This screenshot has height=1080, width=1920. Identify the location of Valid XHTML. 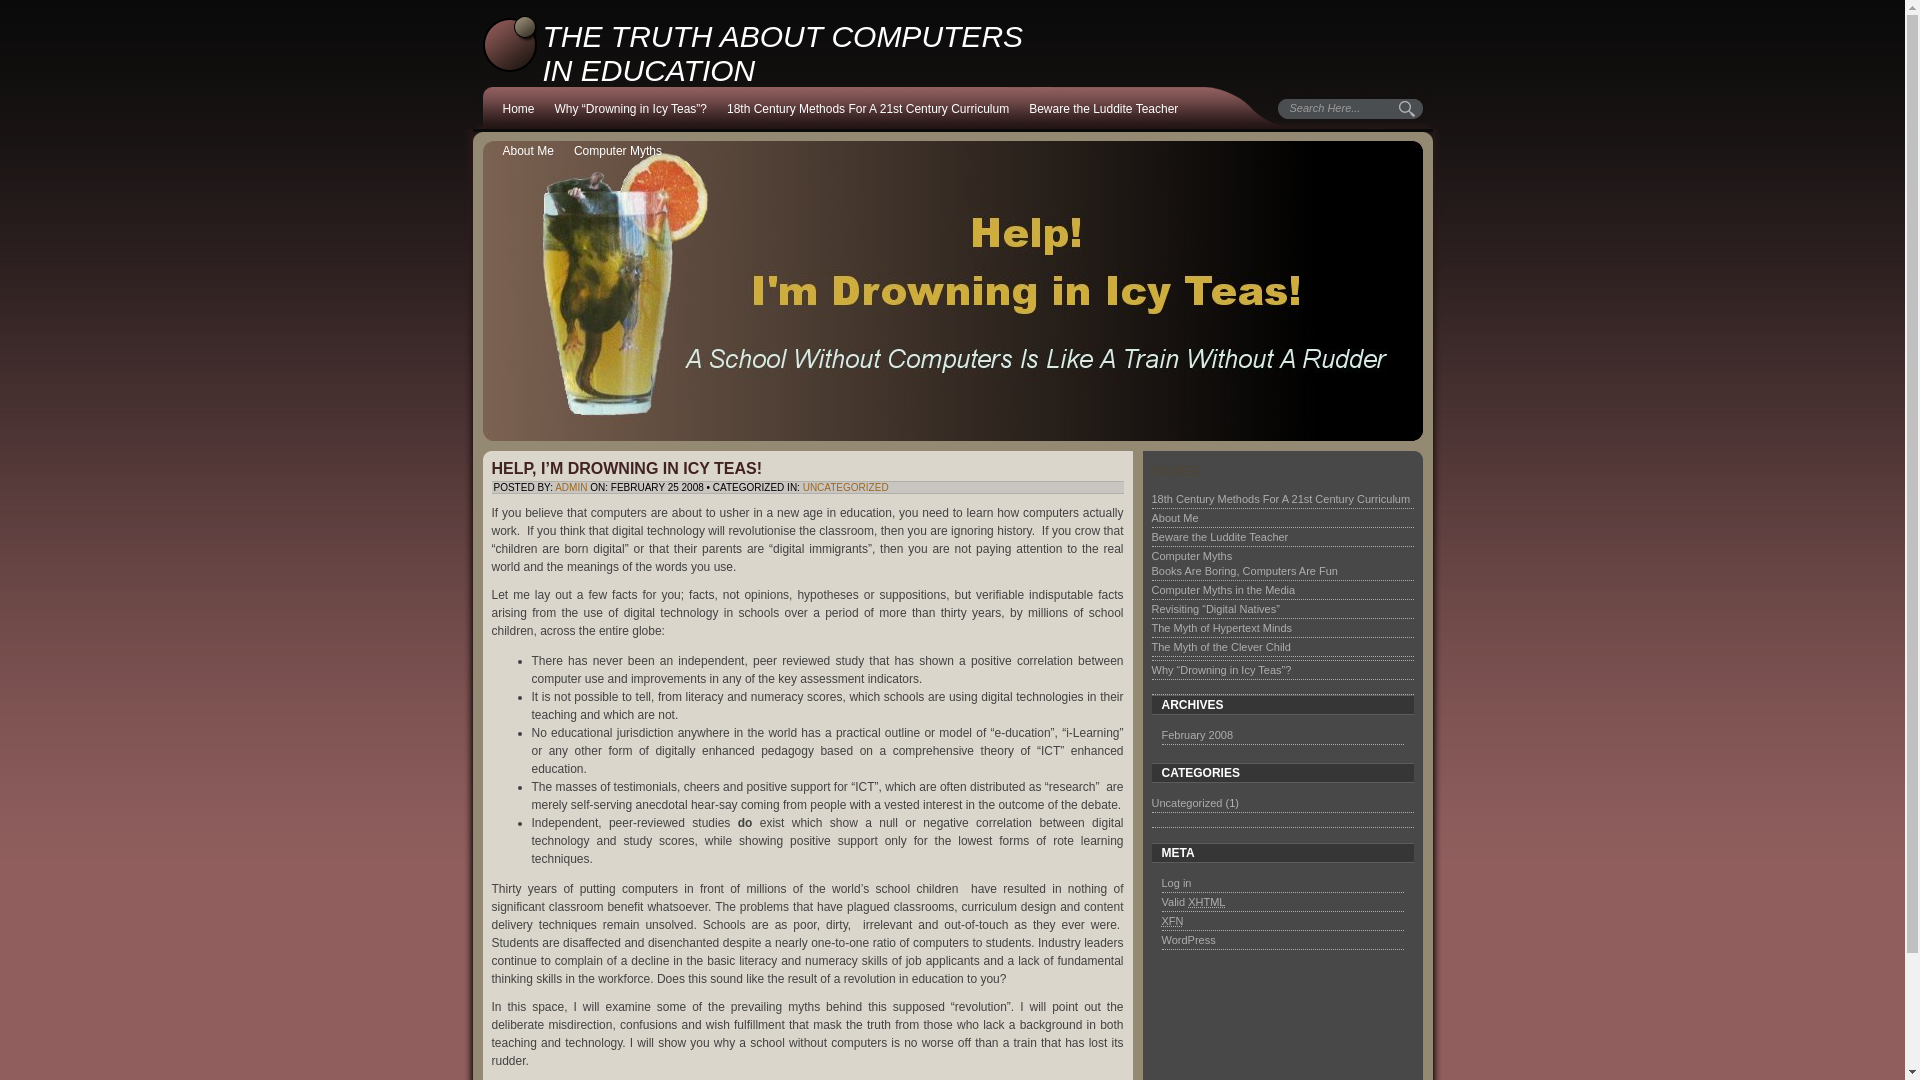
(1194, 902).